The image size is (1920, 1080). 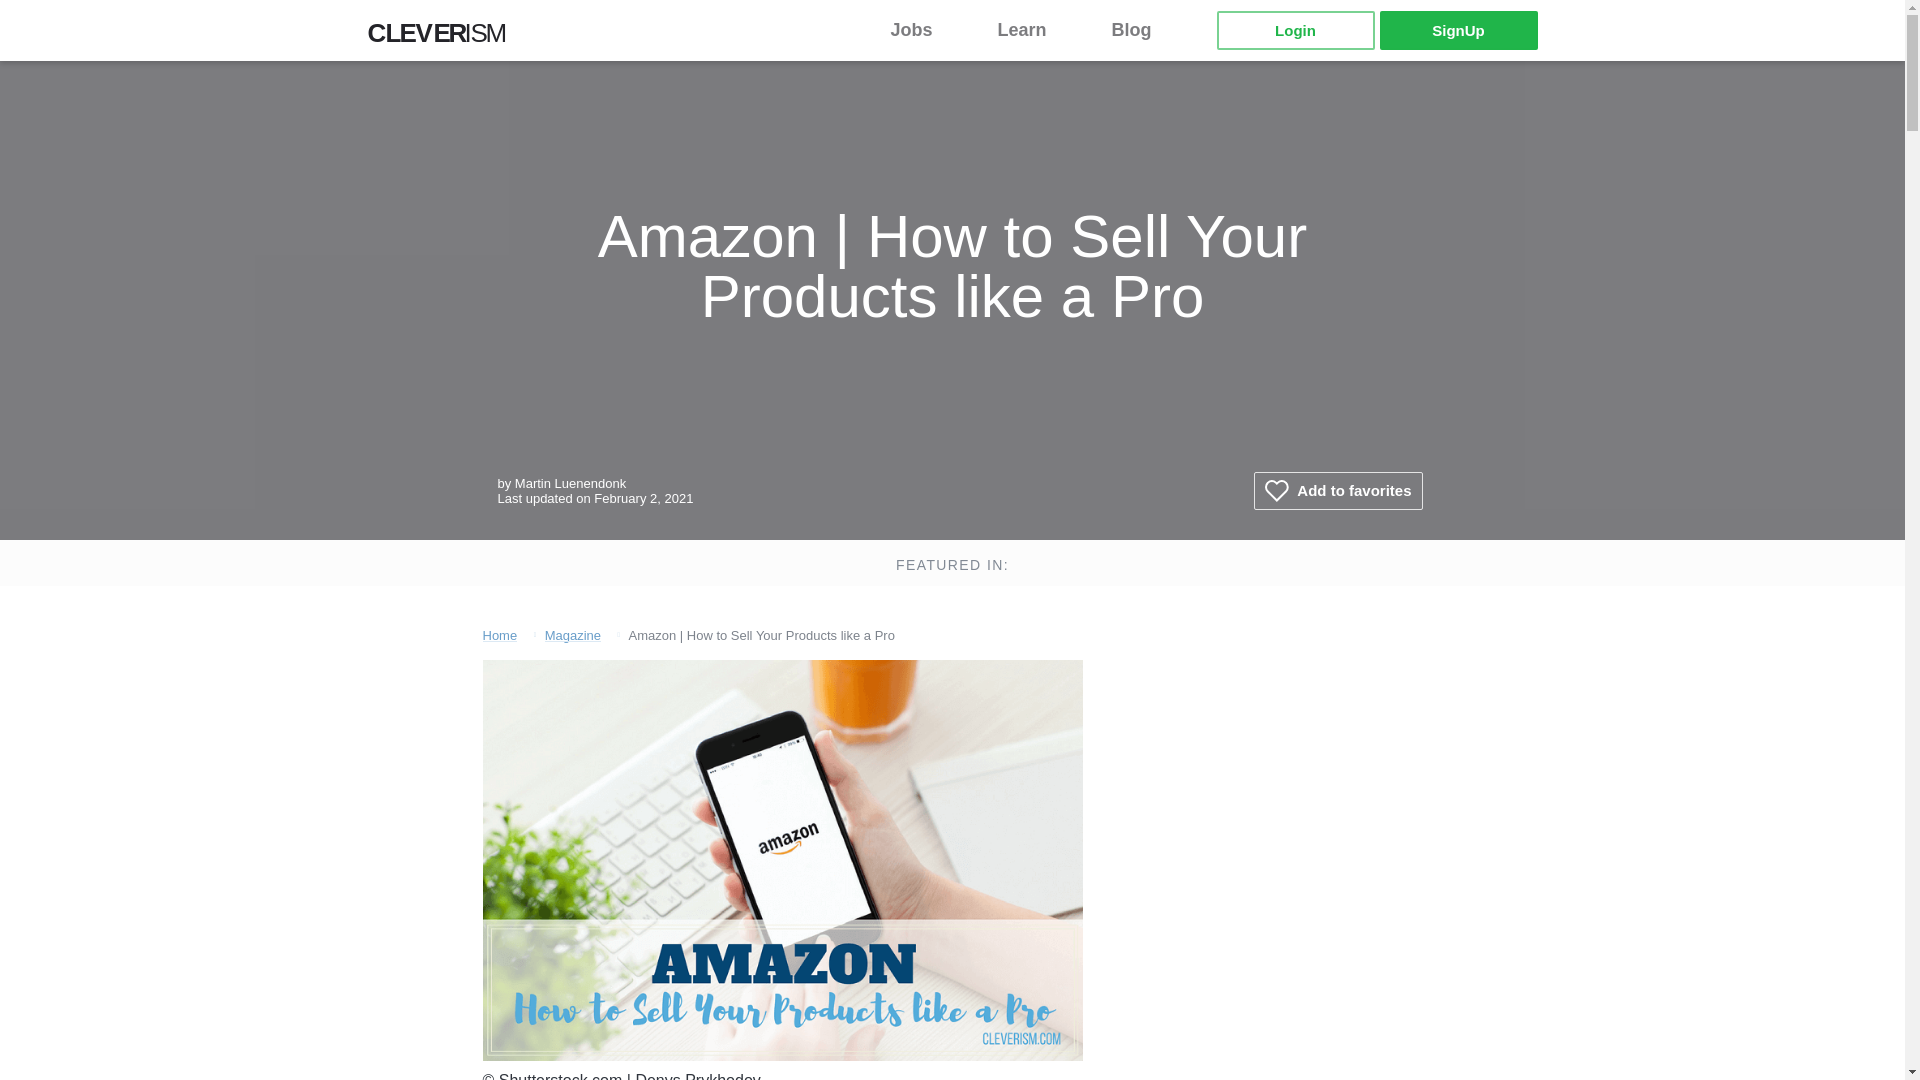 I want to click on Blog, so click(x=1144, y=30).